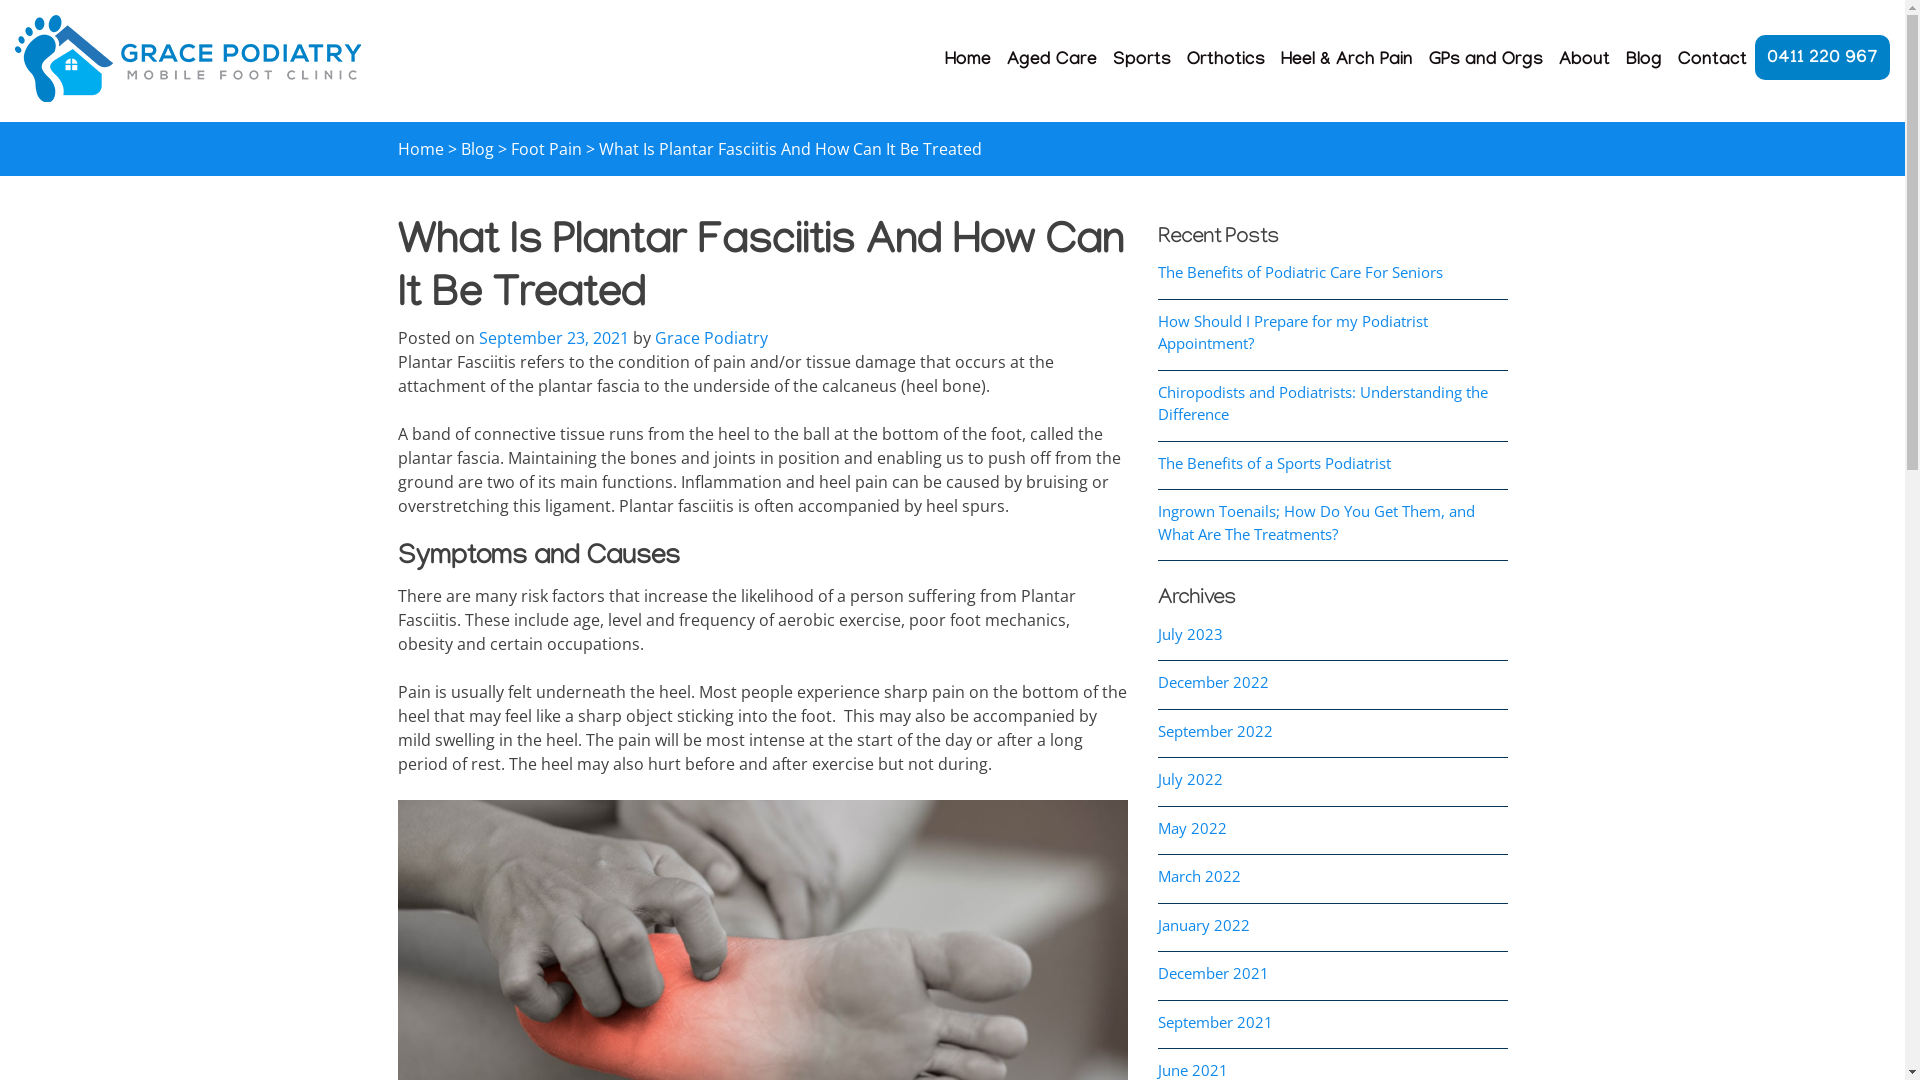 The height and width of the screenshot is (1080, 1920). I want to click on The Benefits of Podiatric Care For Seniors, so click(1300, 272).